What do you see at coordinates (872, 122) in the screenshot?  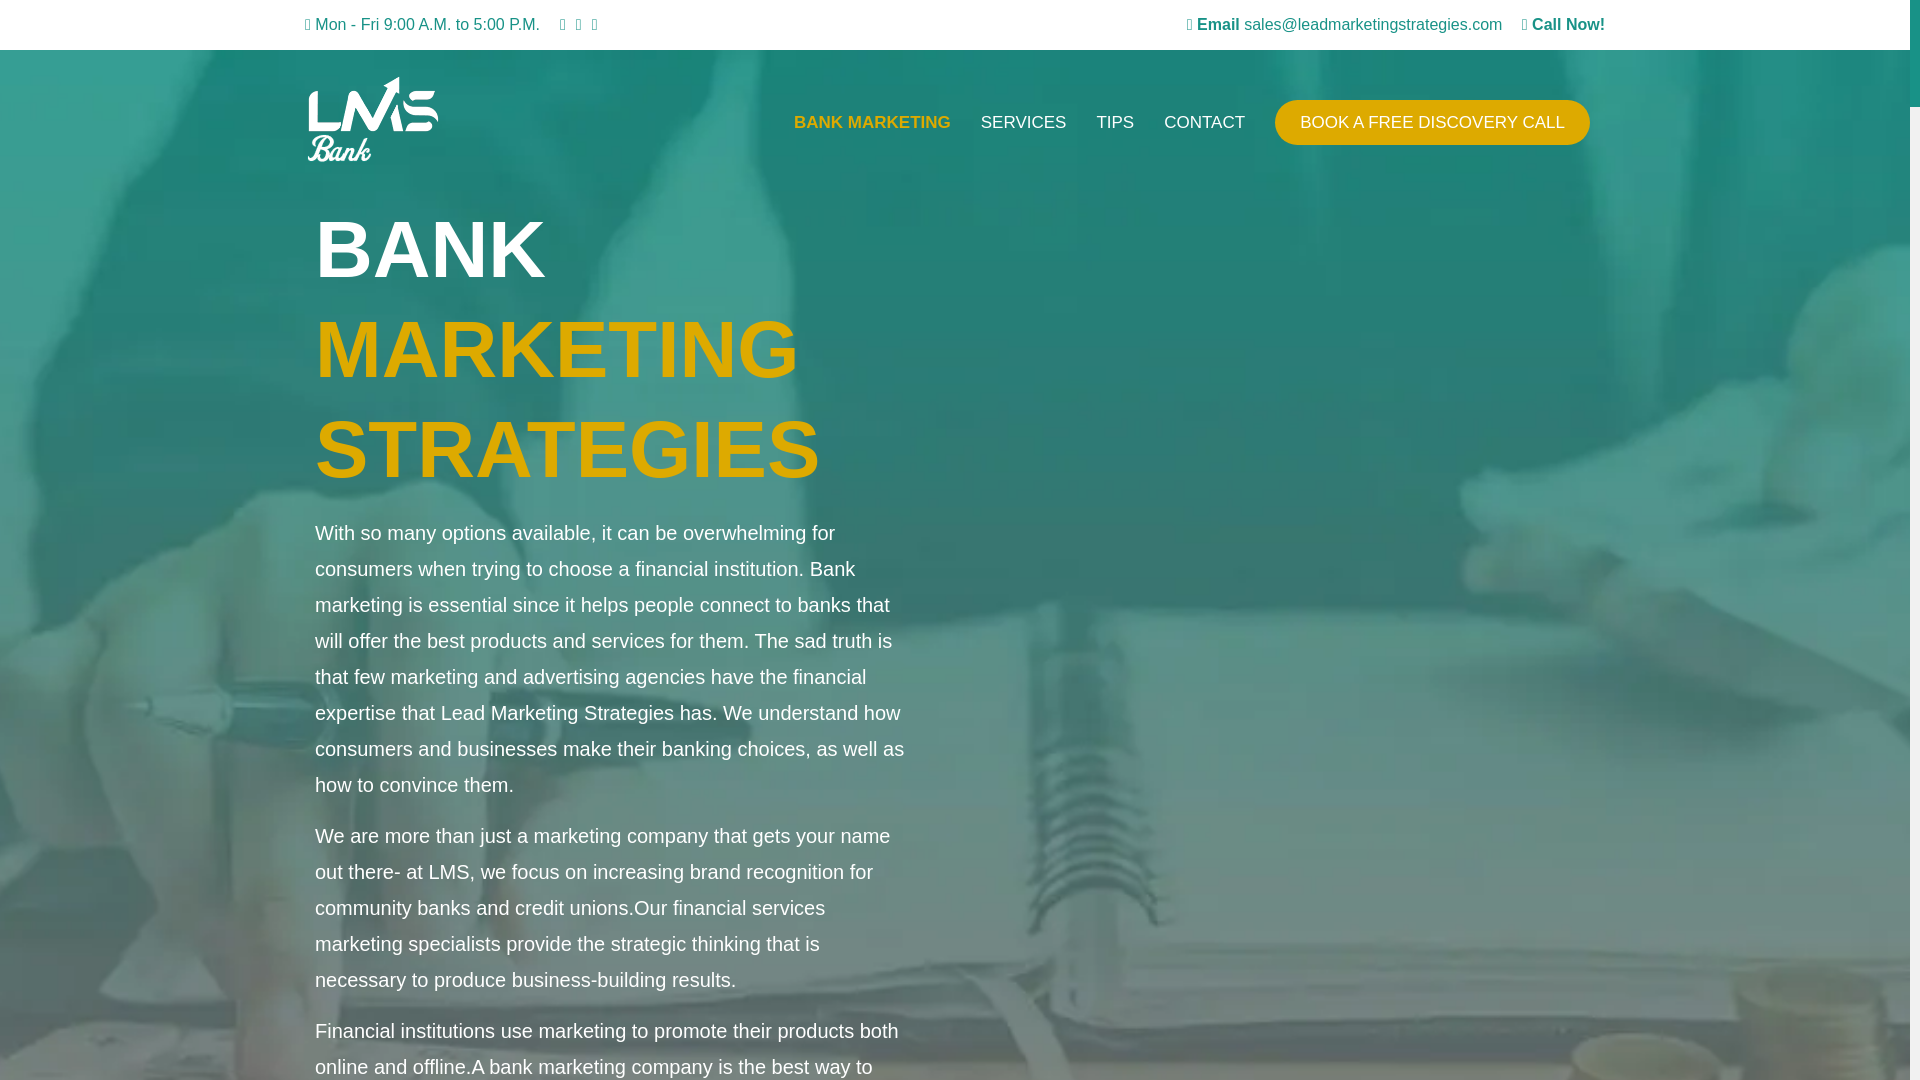 I see `BANK MARKETING` at bounding box center [872, 122].